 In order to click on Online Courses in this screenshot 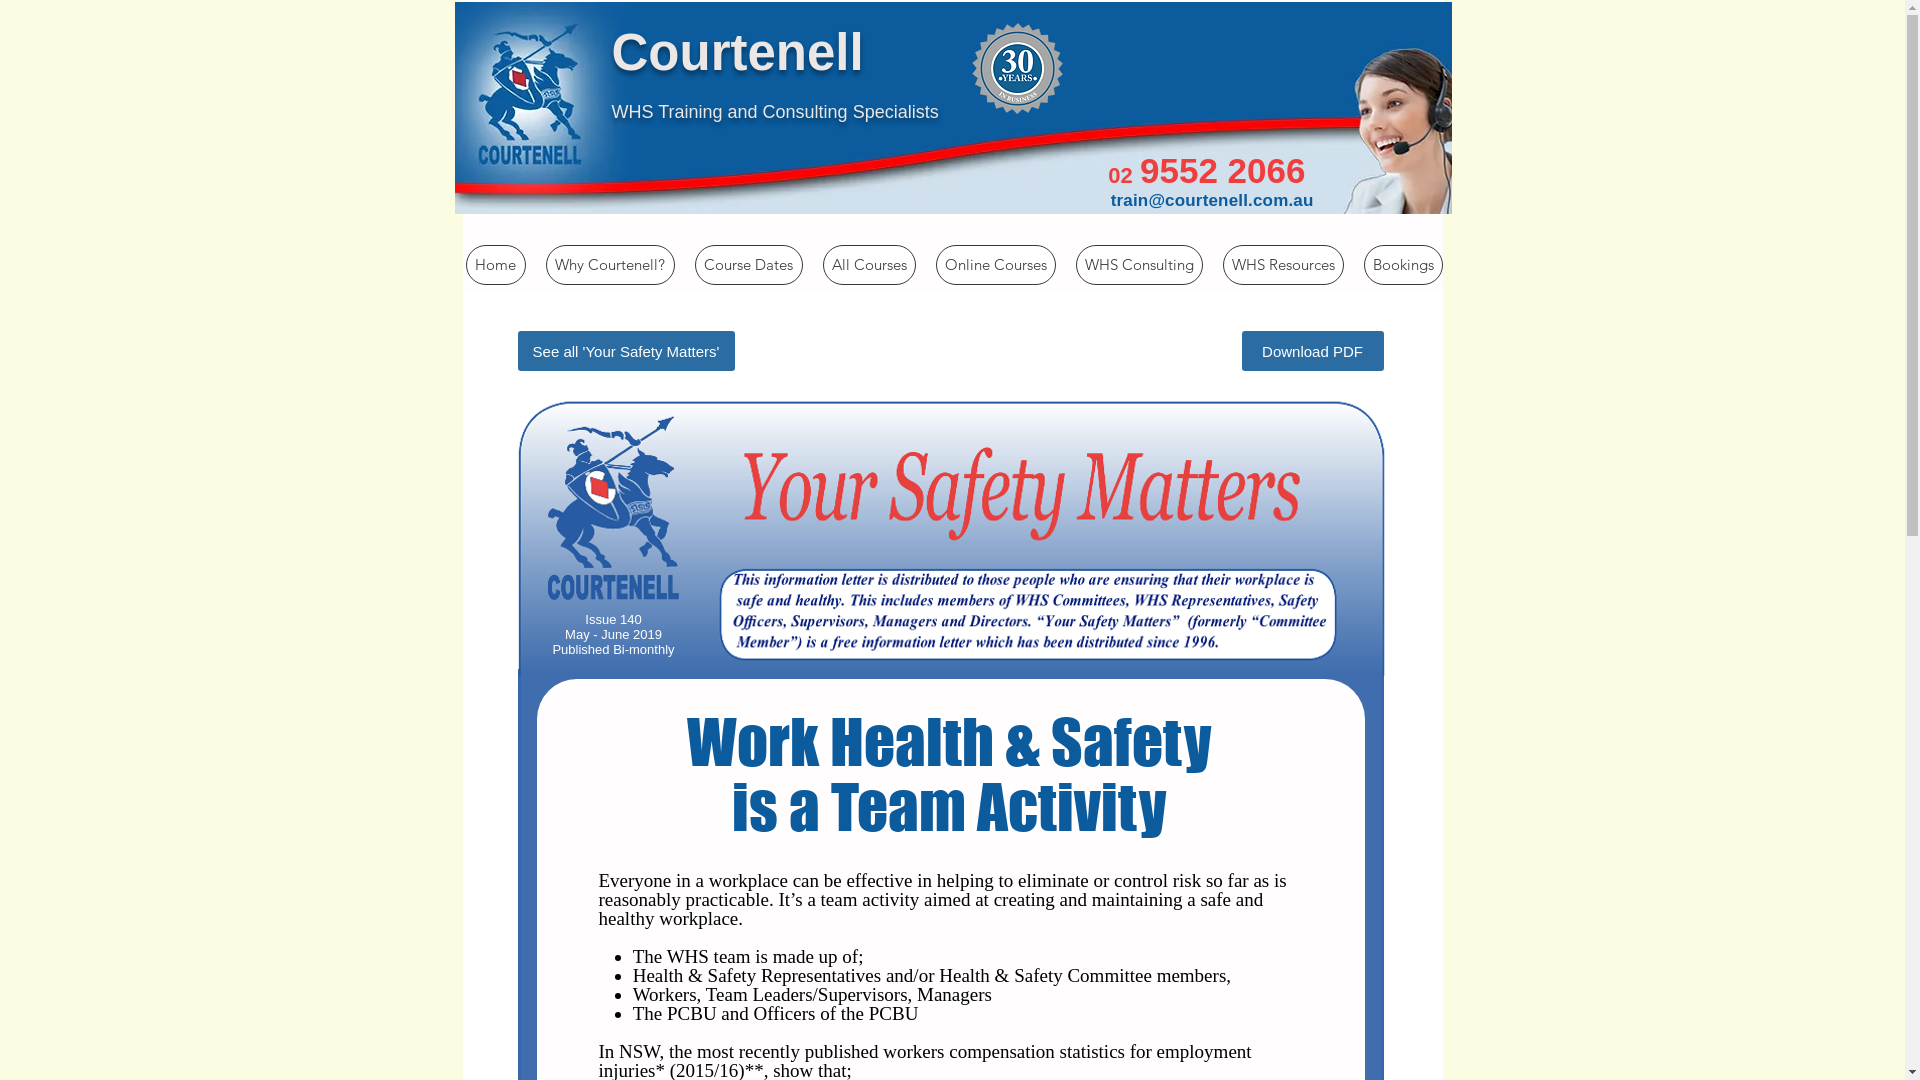, I will do `click(996, 265)`.